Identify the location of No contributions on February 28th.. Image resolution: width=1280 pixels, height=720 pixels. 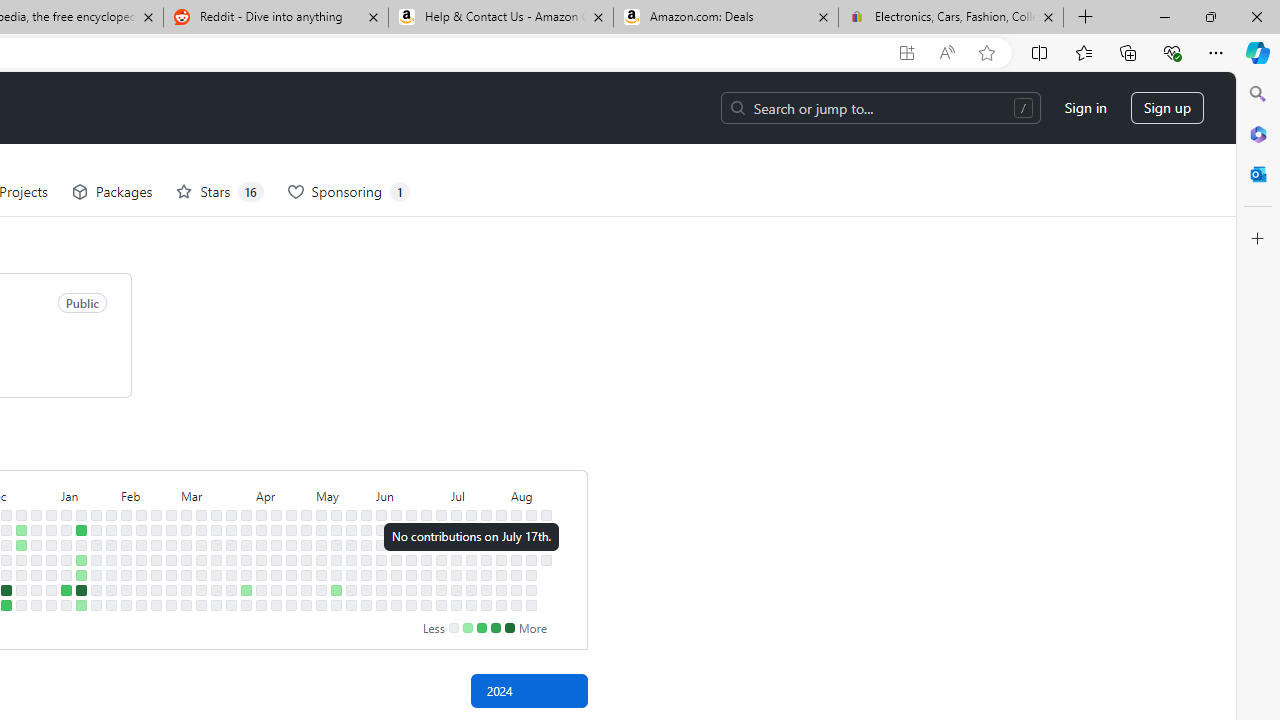
(171, 559).